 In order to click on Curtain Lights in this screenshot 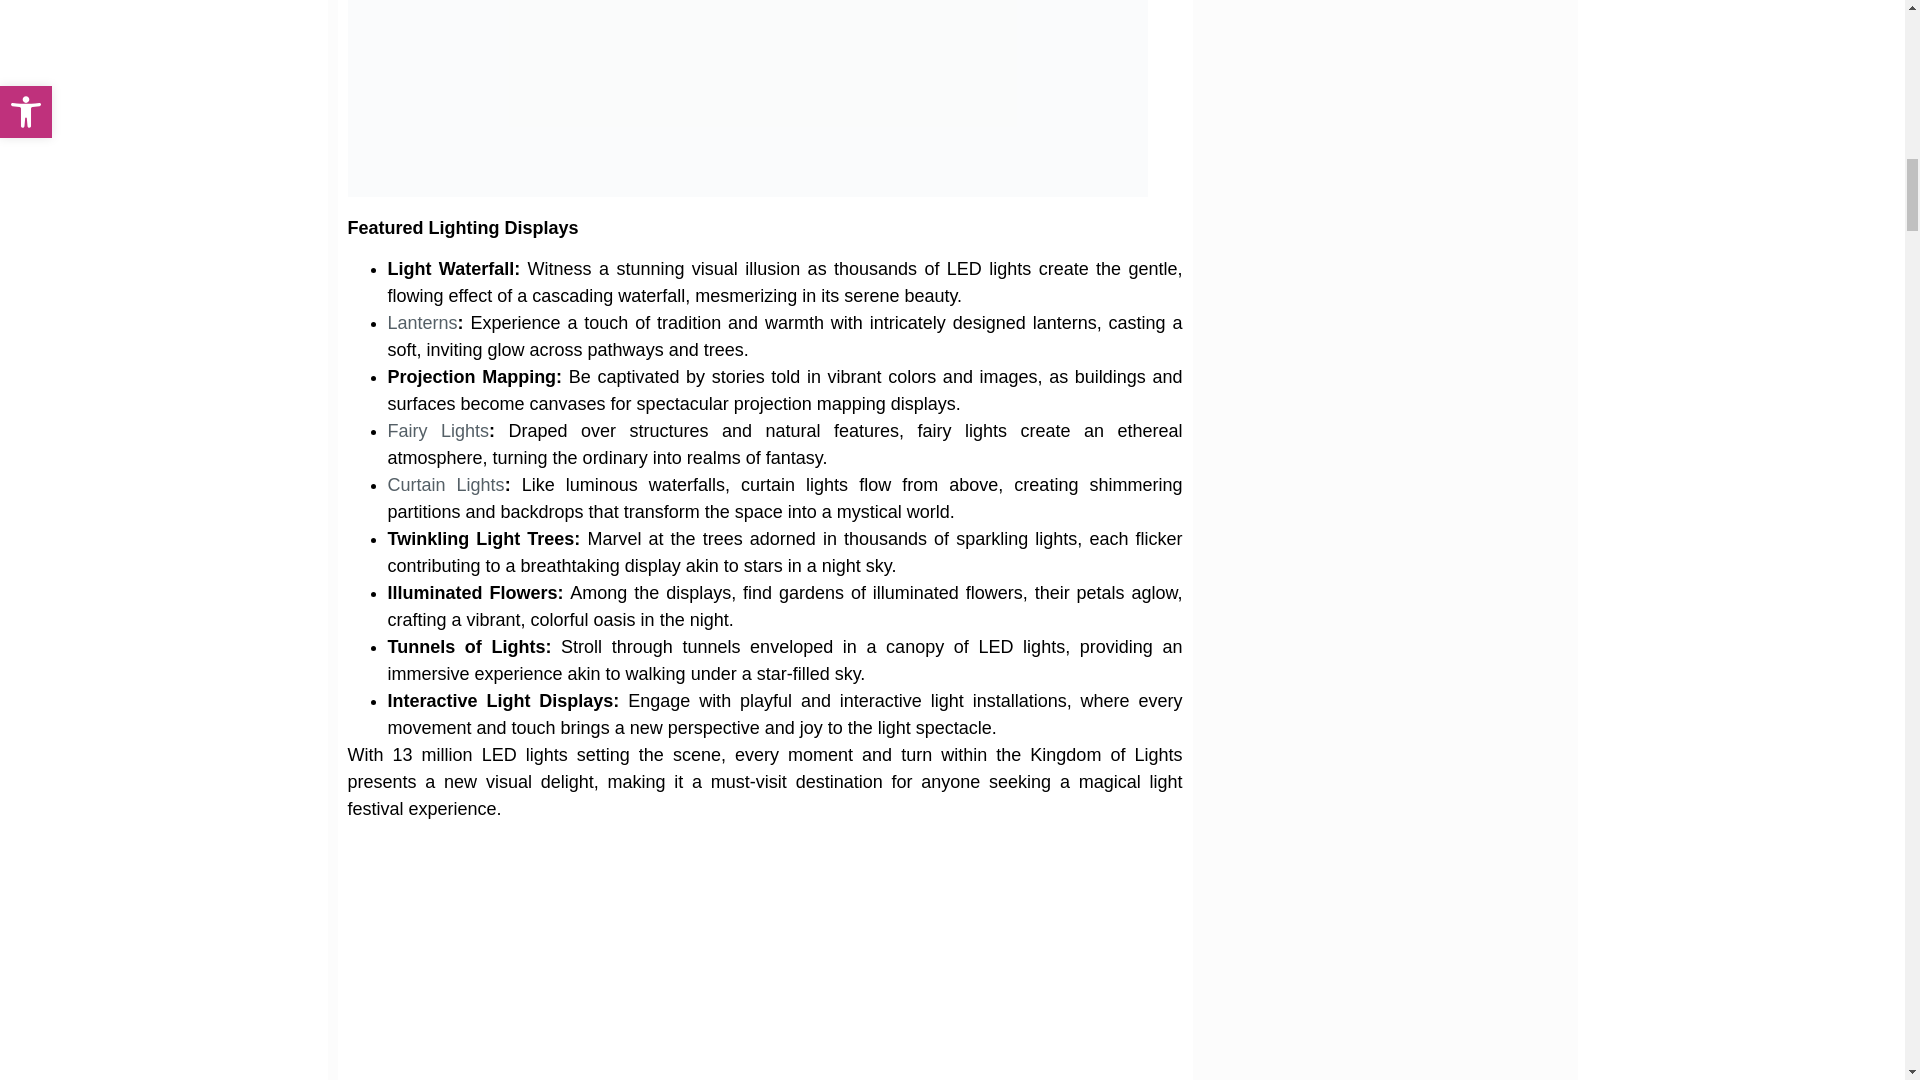, I will do `click(446, 484)`.